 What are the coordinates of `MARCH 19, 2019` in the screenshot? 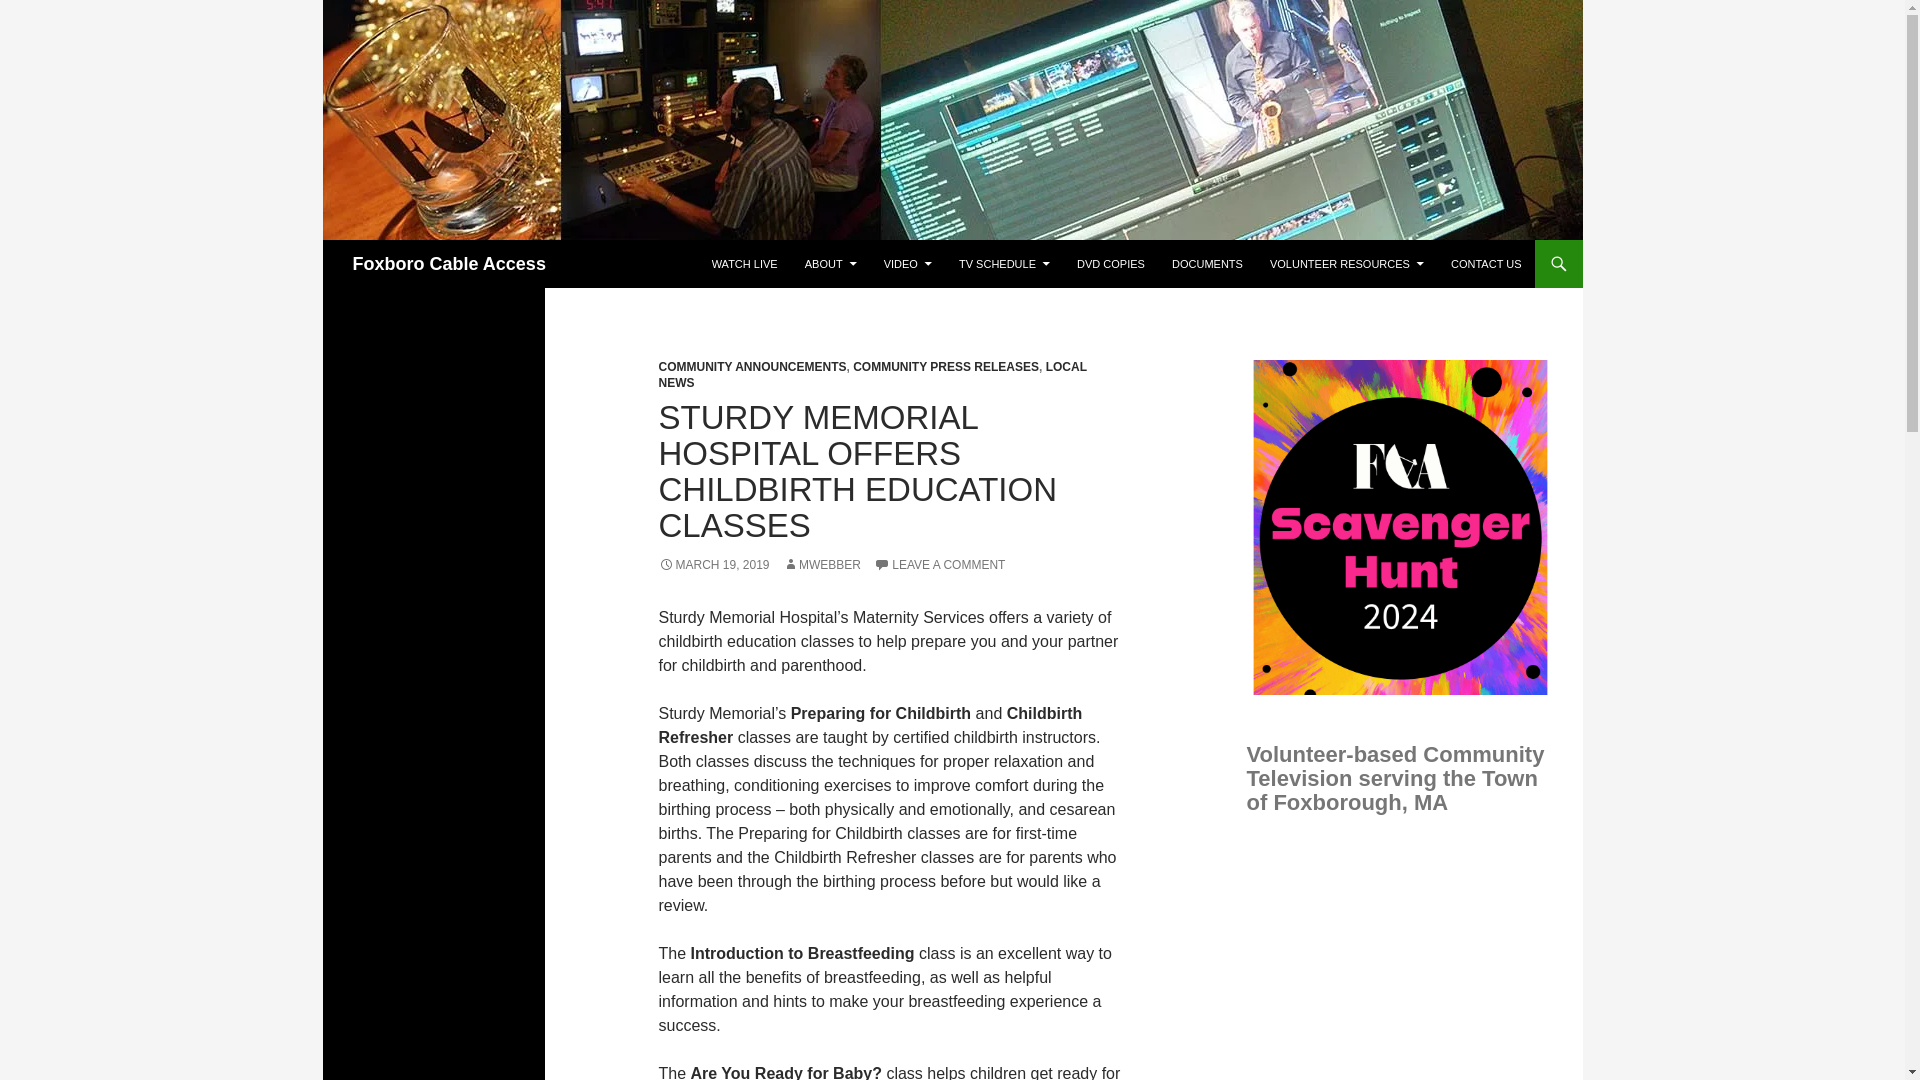 It's located at (714, 565).